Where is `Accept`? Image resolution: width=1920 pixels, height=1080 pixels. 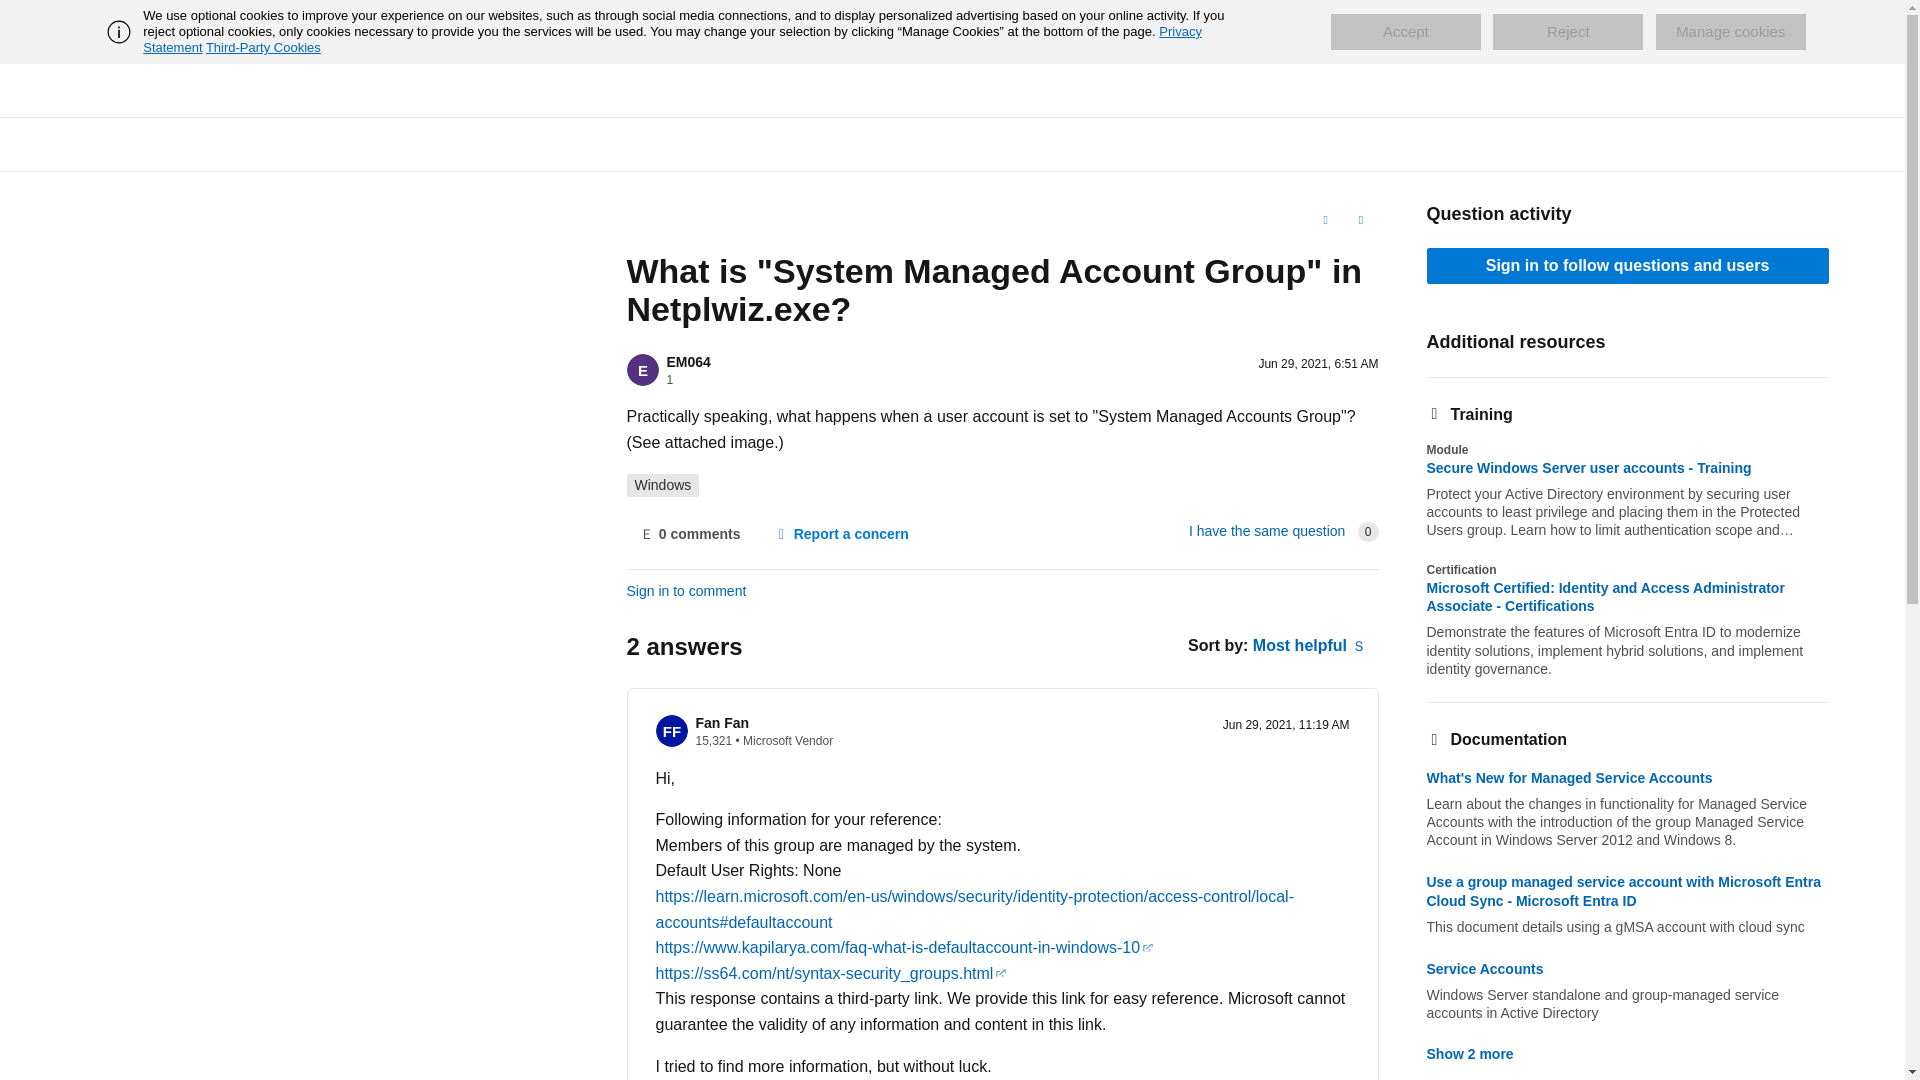 Accept is located at coordinates (1405, 32).